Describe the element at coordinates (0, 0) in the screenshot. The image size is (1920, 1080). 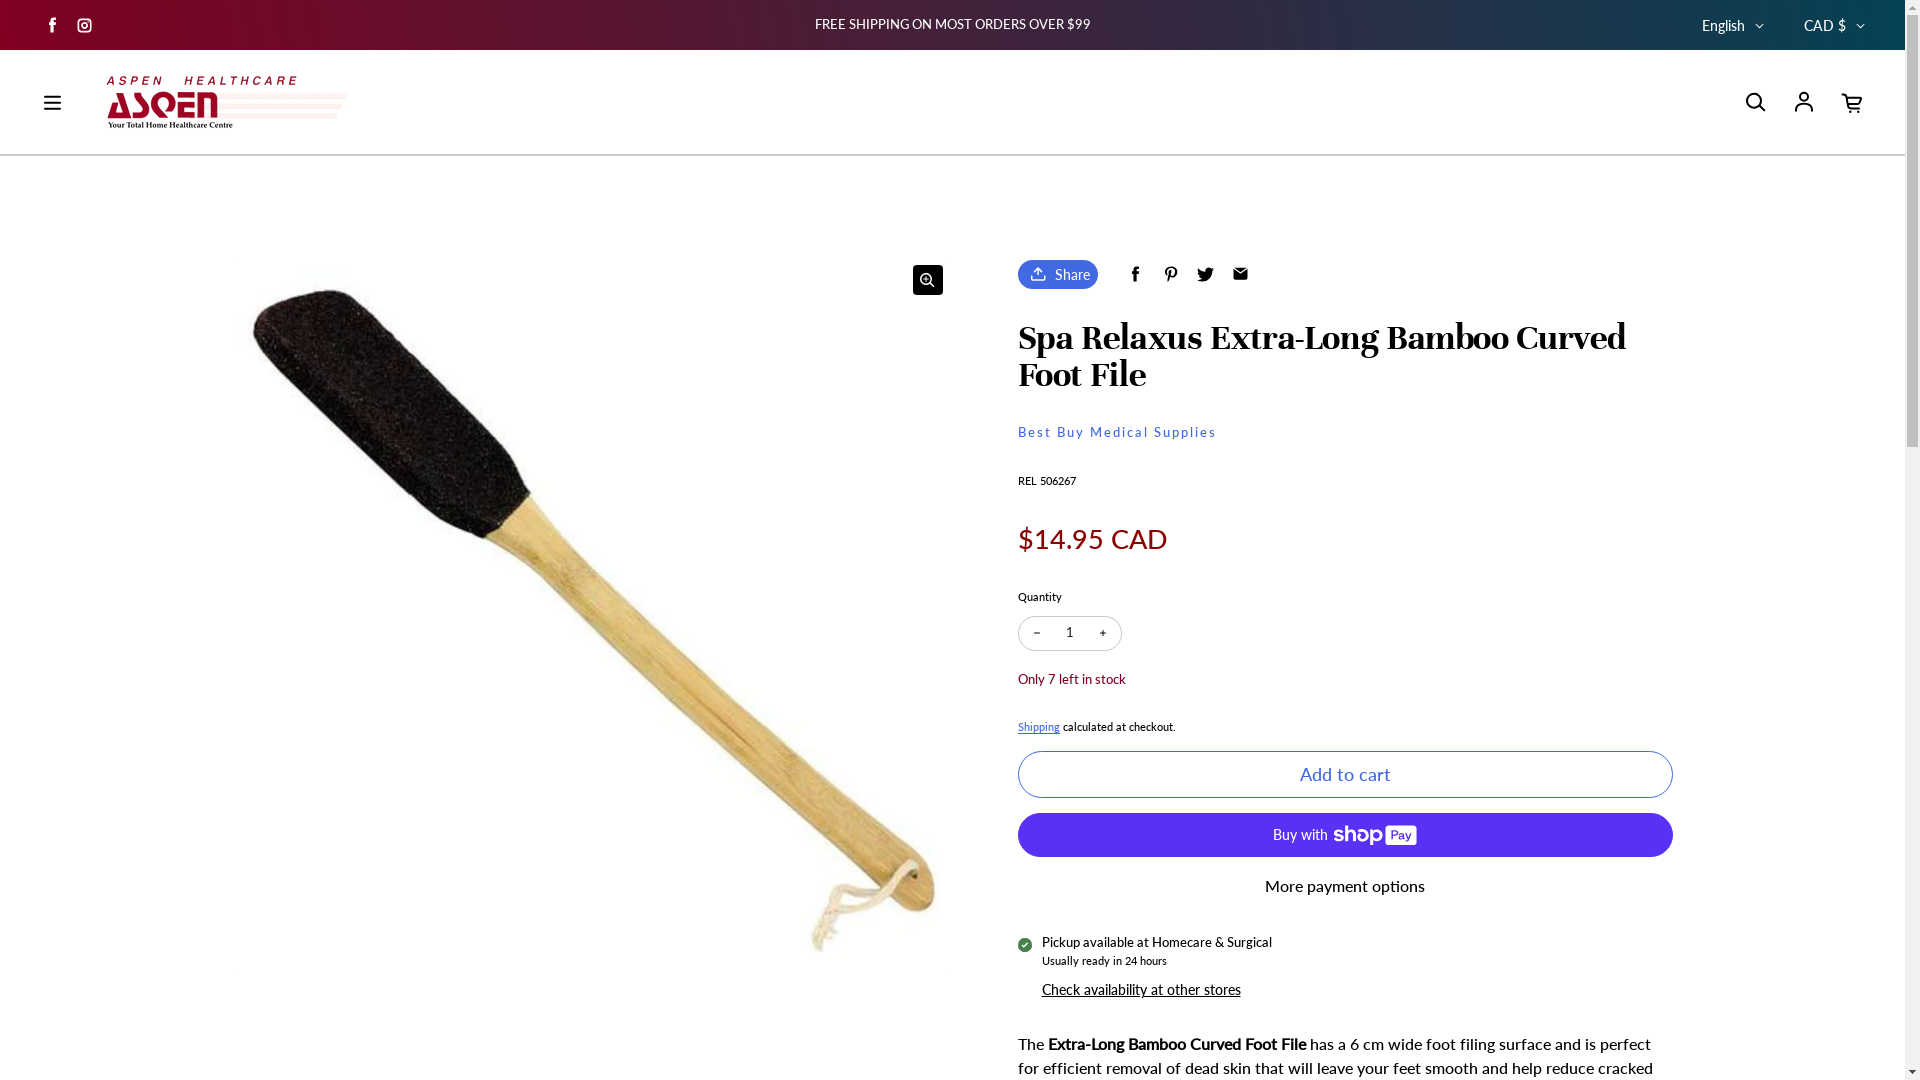
I see `Skip to content` at that location.